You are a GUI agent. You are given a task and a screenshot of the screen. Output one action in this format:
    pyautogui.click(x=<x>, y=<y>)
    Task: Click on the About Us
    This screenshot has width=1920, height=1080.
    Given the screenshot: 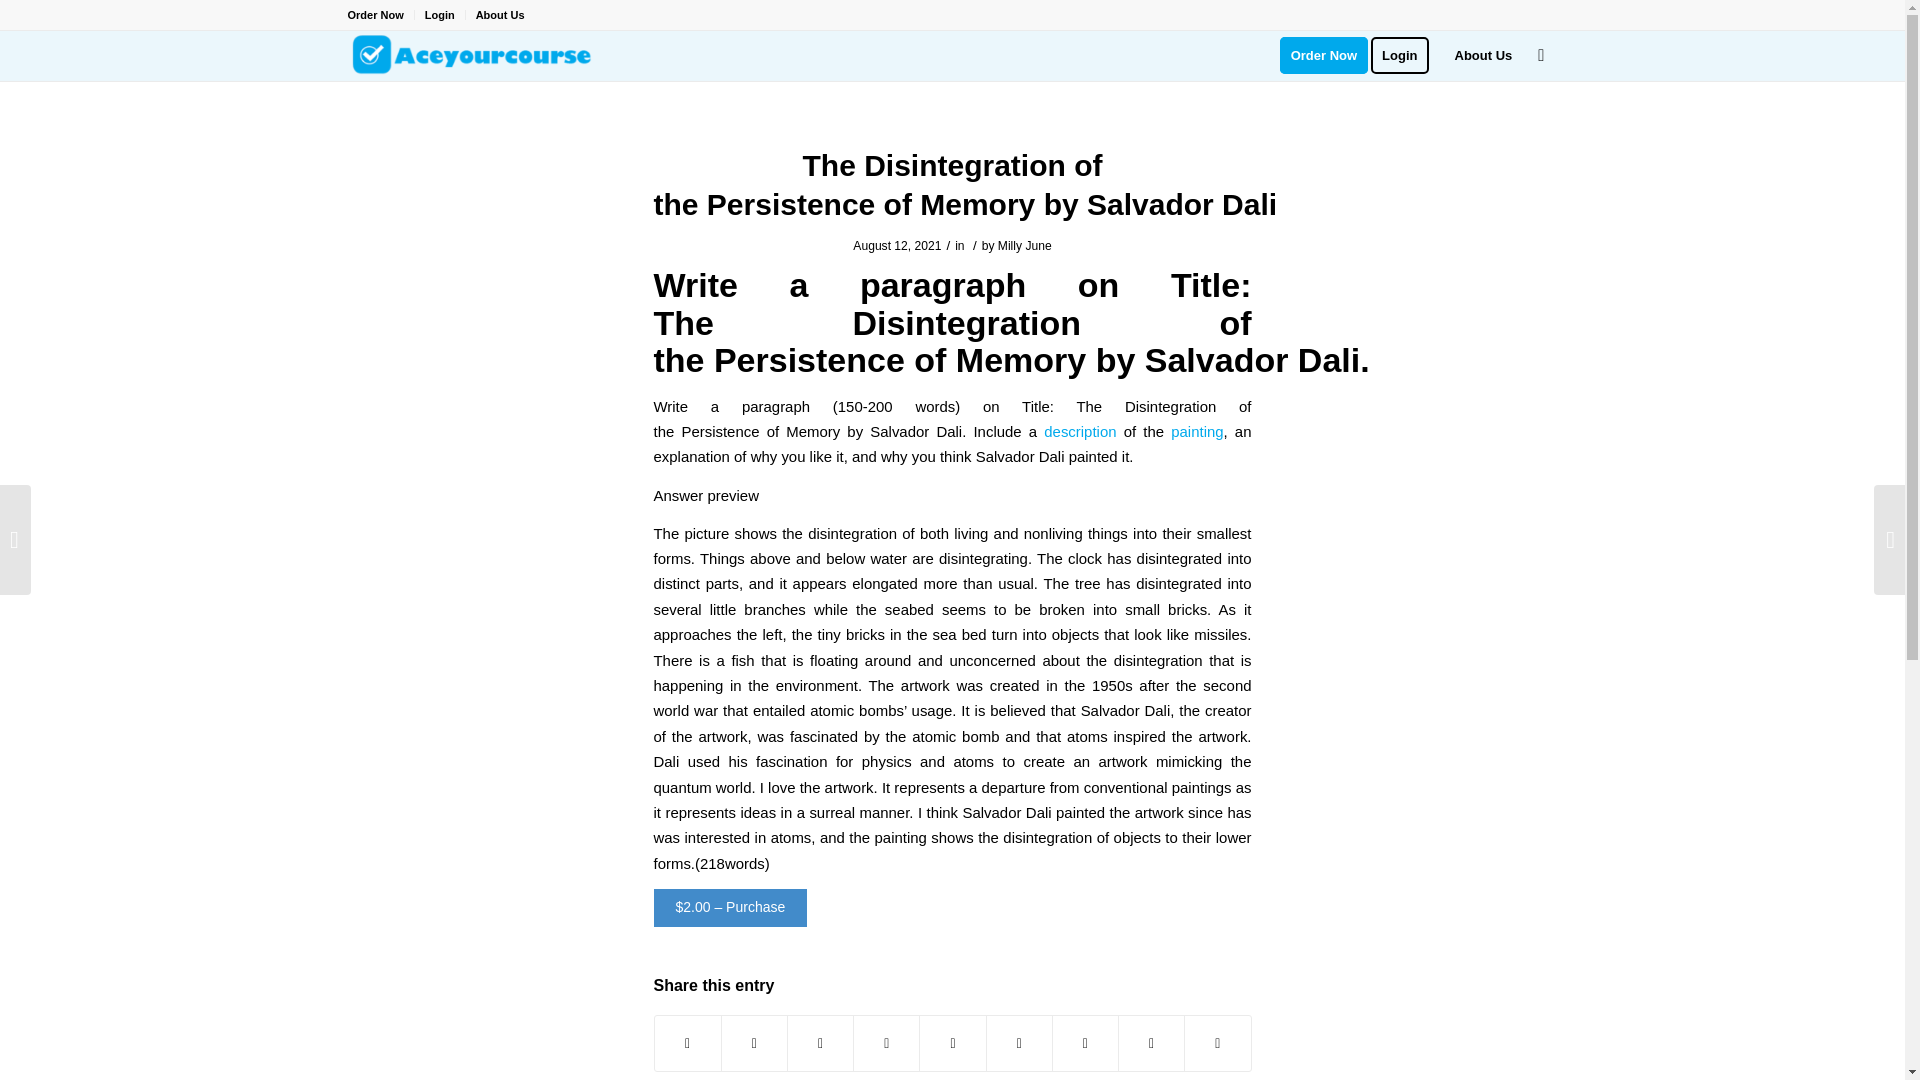 What is the action you would take?
    pyautogui.click(x=1484, y=56)
    